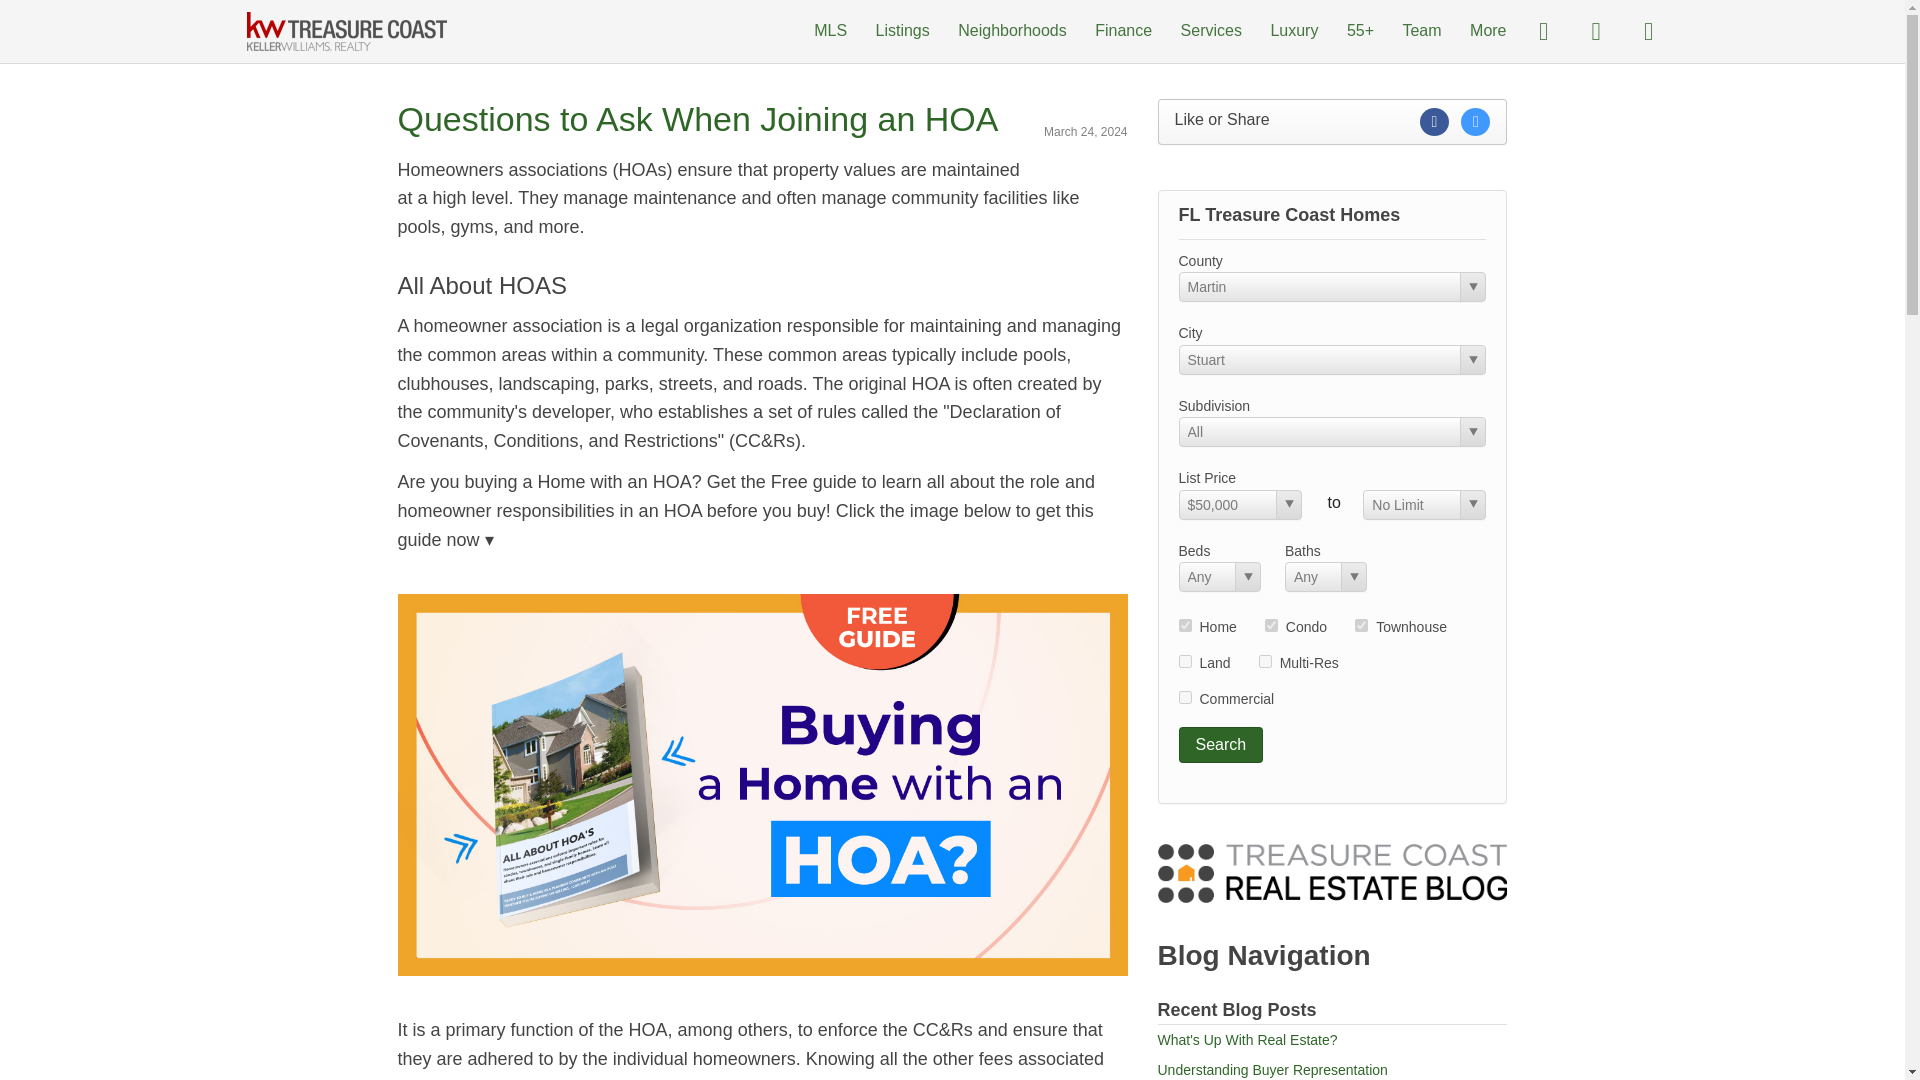  I want to click on Finance, so click(1123, 30).